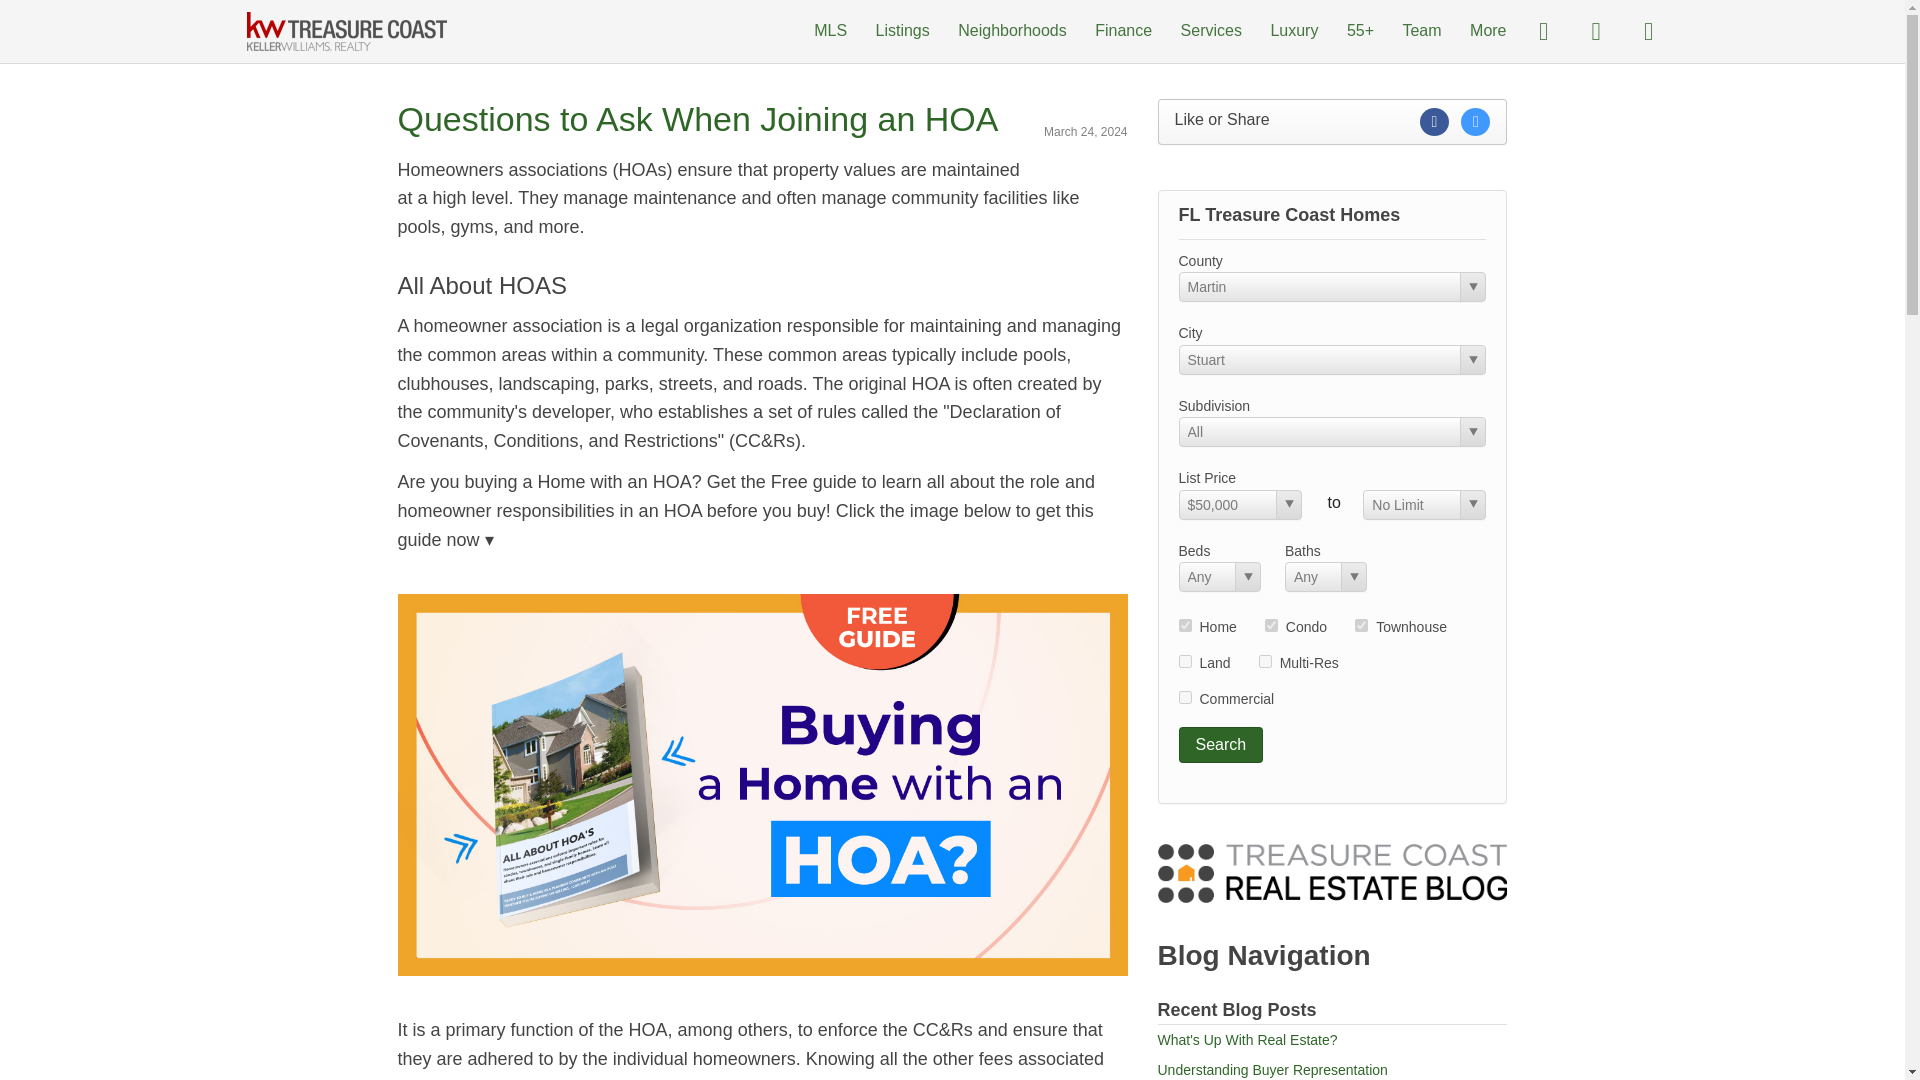  I want to click on Finance, so click(1123, 30).